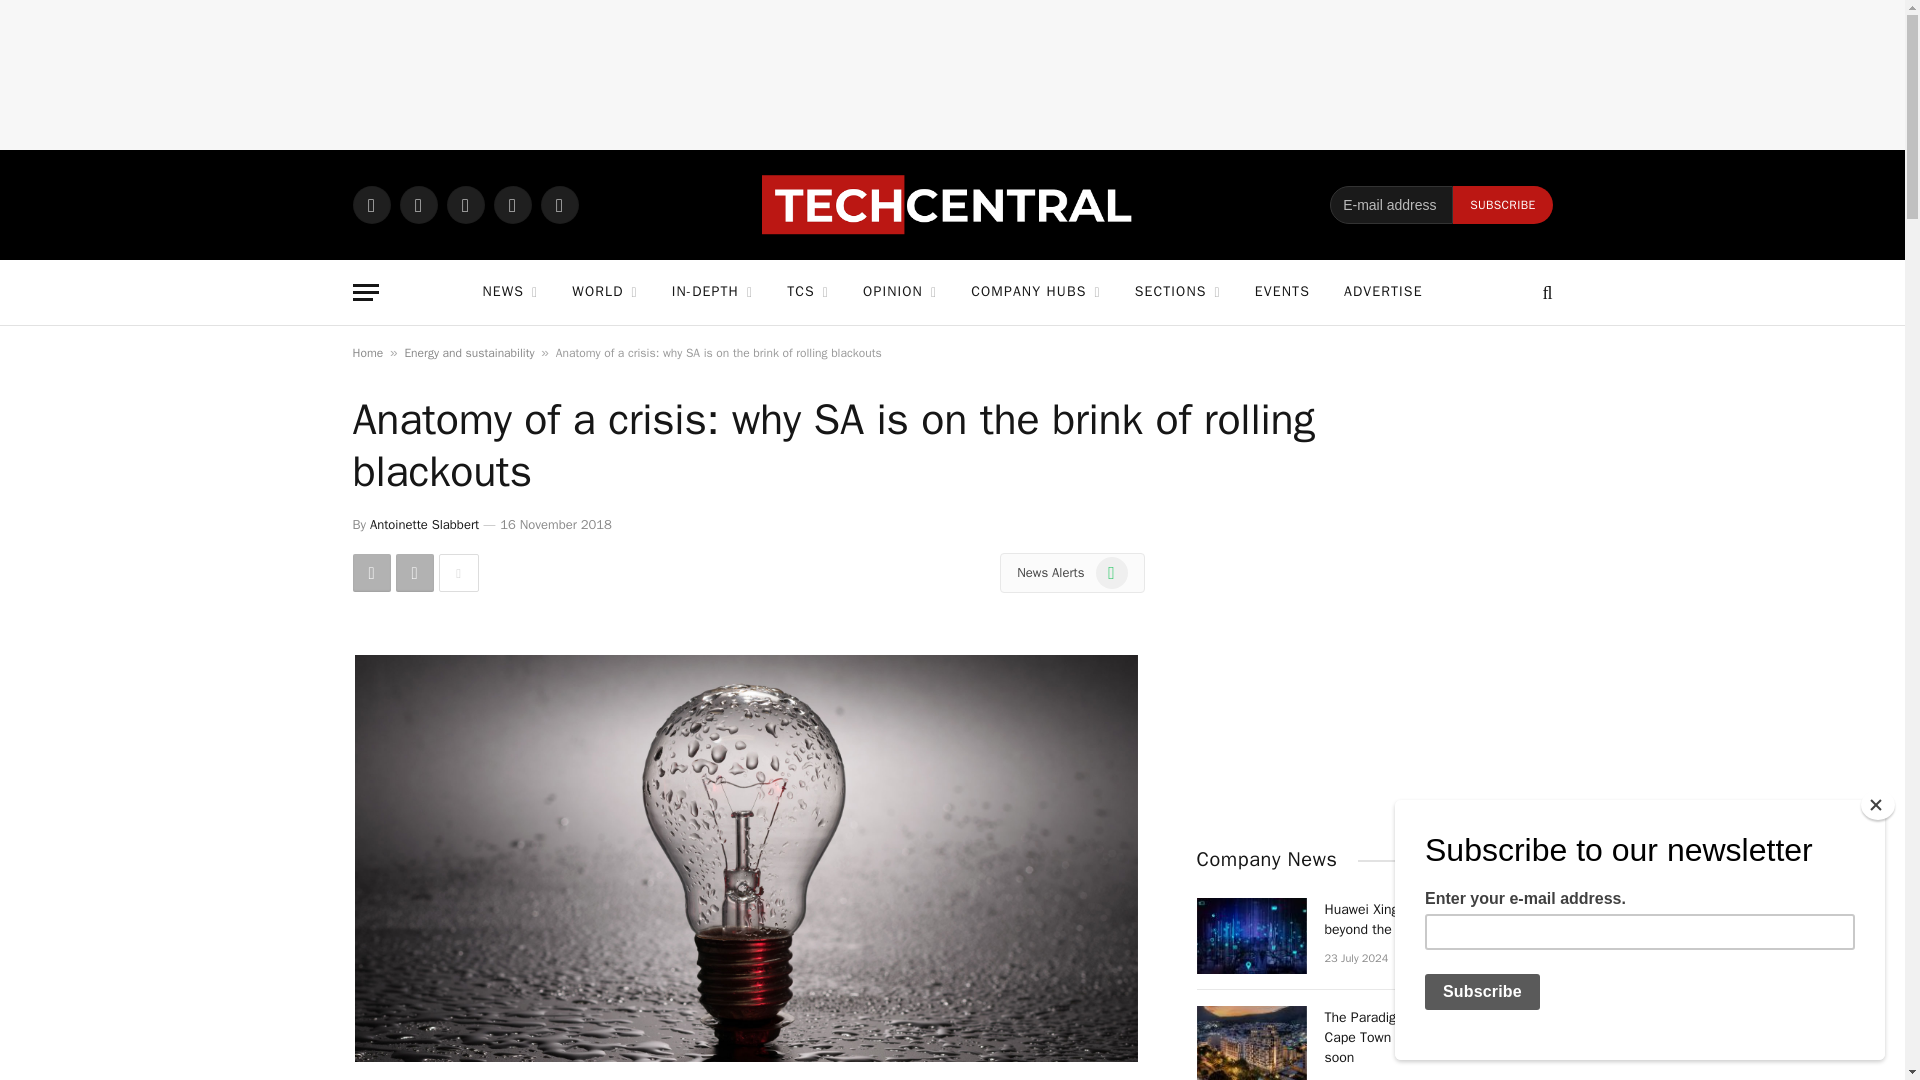 Image resolution: width=1920 pixels, height=1080 pixels. What do you see at coordinates (604, 292) in the screenshot?
I see `WORLD` at bounding box center [604, 292].